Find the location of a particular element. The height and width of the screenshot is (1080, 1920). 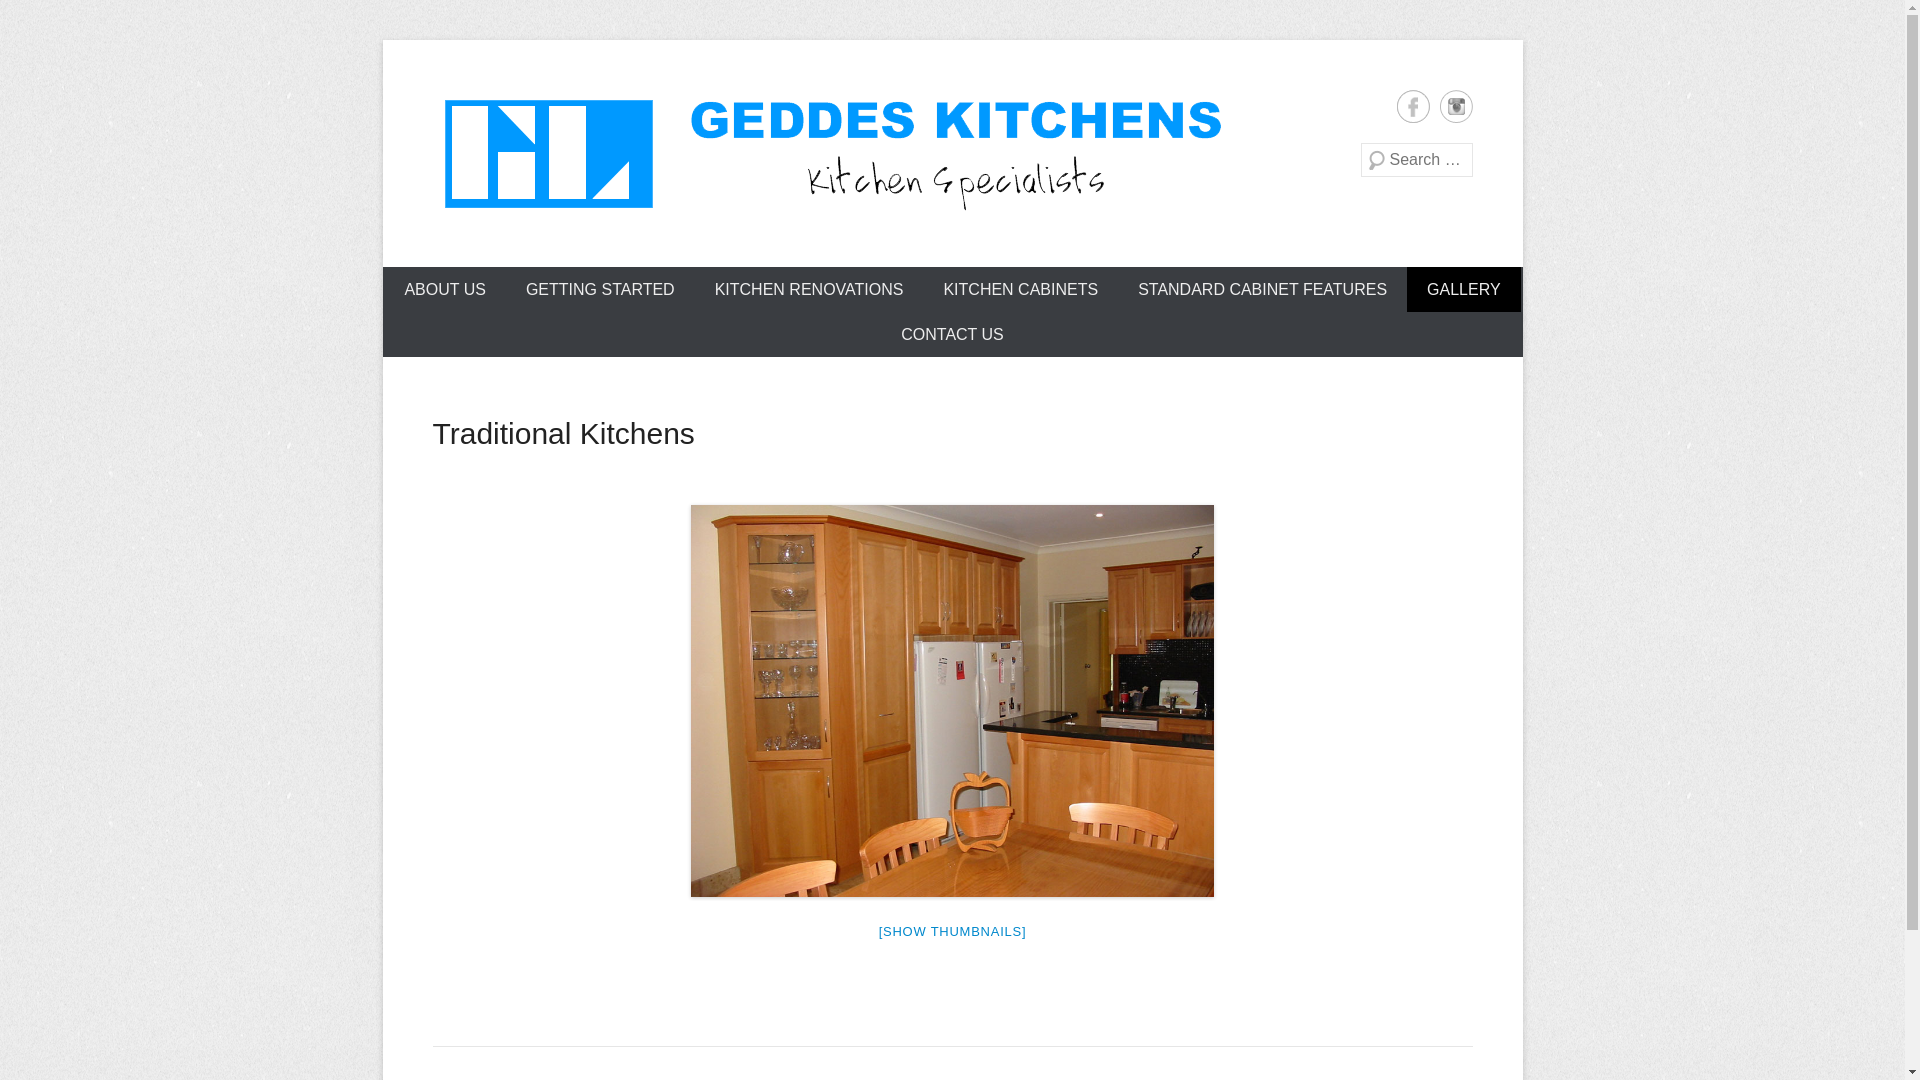

KITCHEN RENOVATIONS is located at coordinates (810, 289).